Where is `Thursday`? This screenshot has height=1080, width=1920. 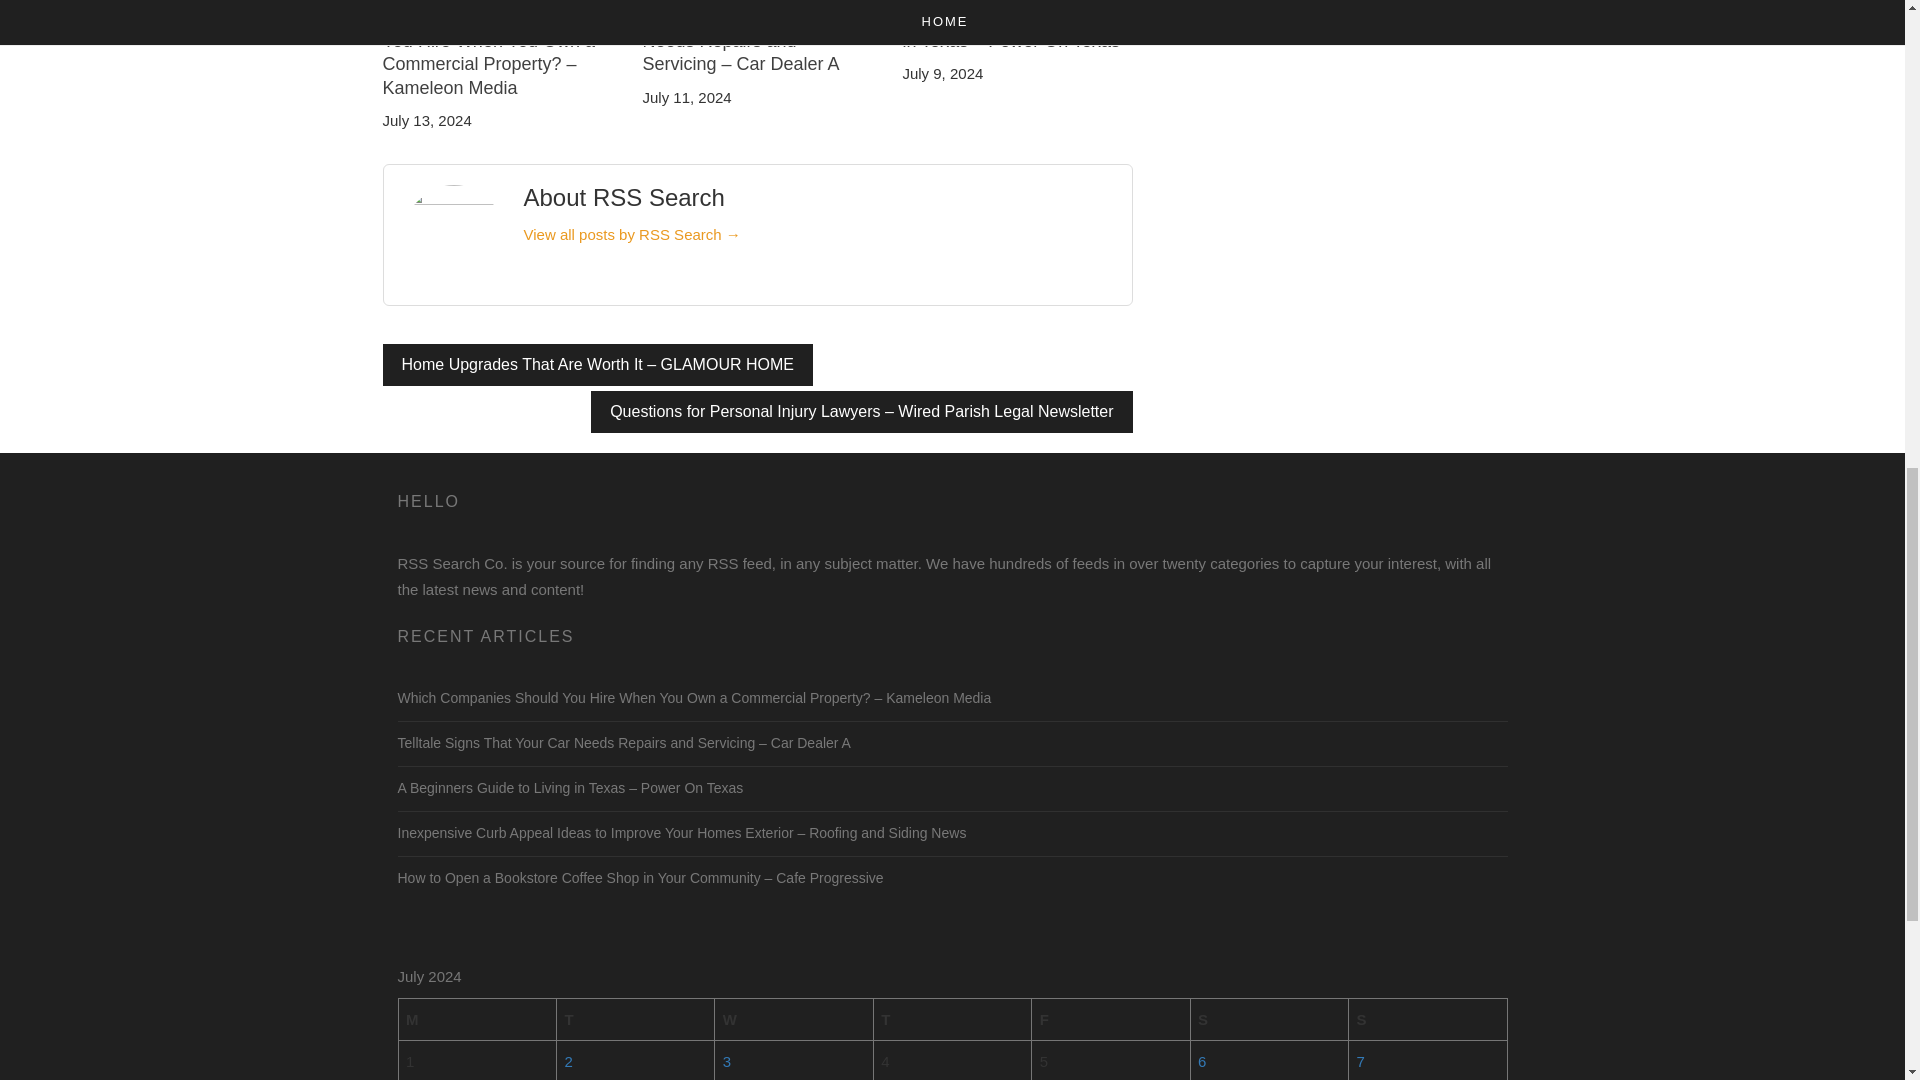 Thursday is located at coordinates (952, 1020).